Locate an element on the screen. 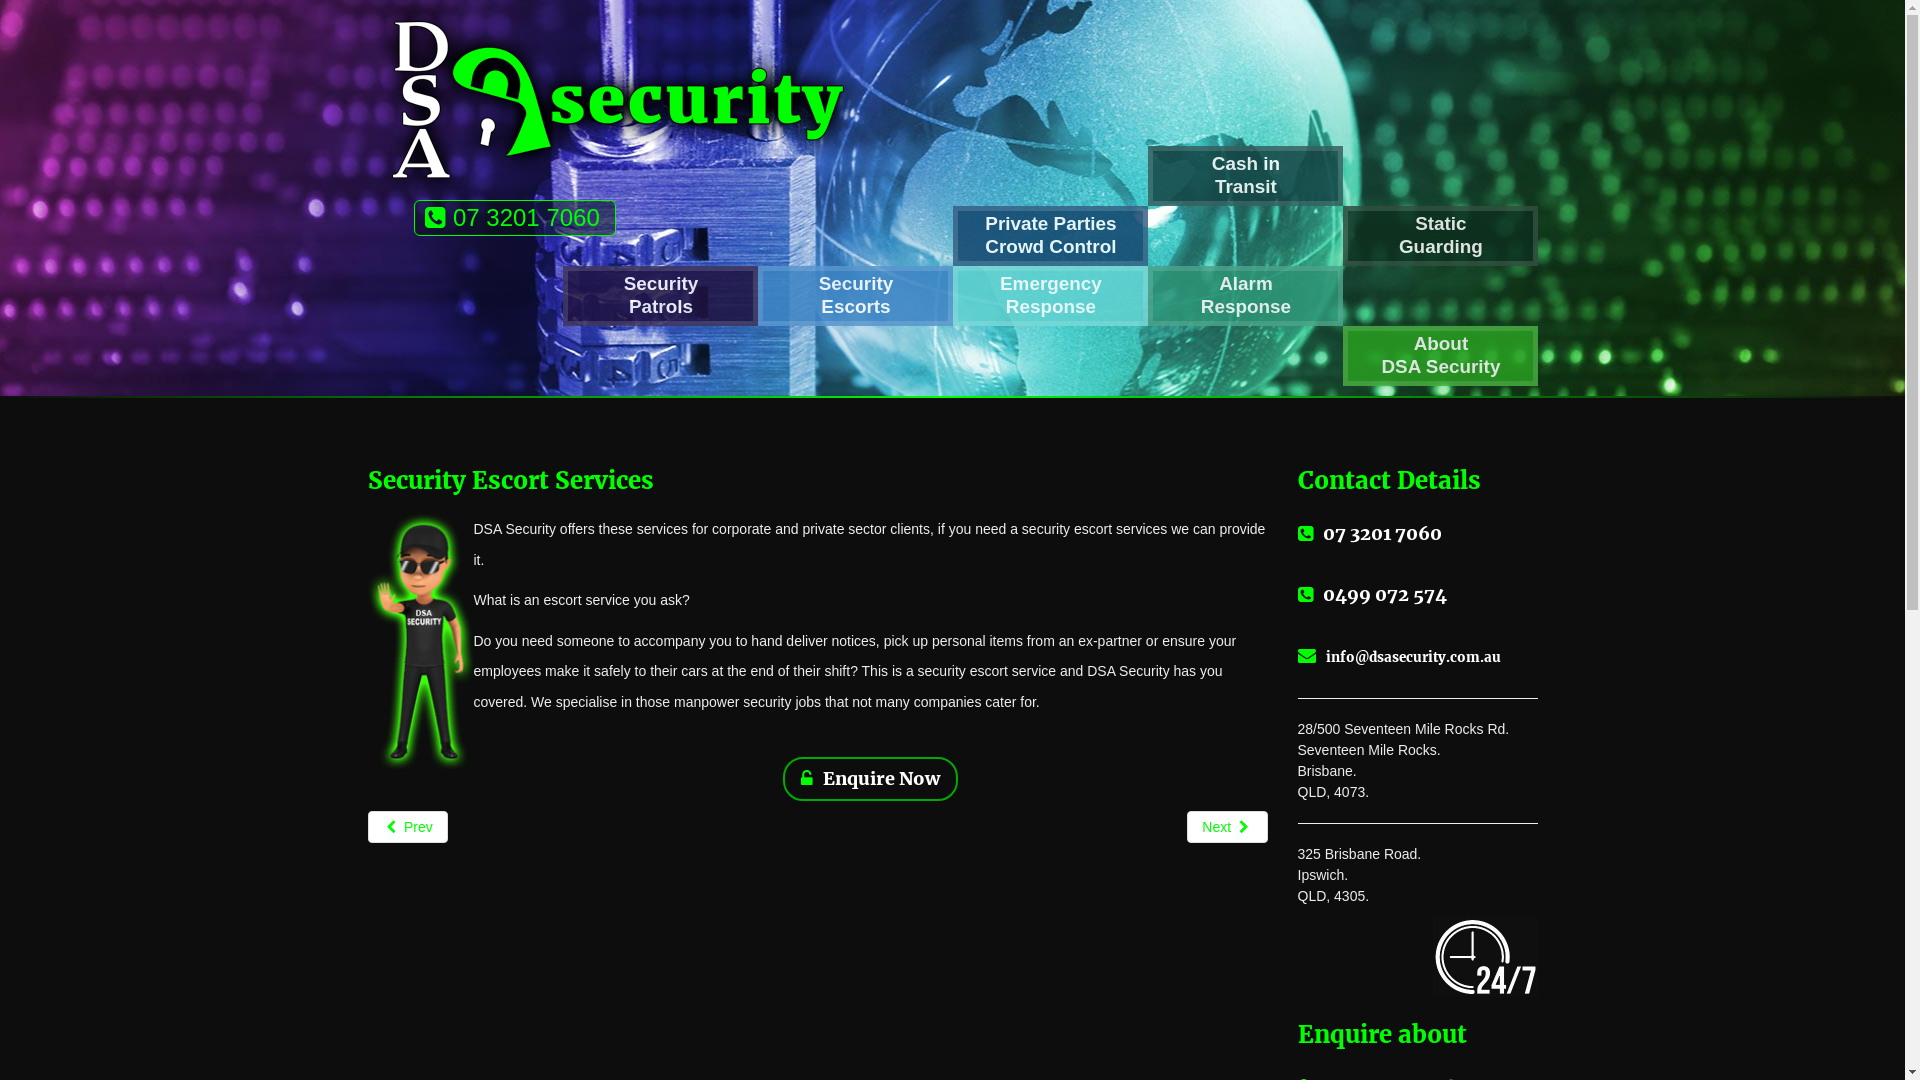  About
DSA Security is located at coordinates (1440, 356).